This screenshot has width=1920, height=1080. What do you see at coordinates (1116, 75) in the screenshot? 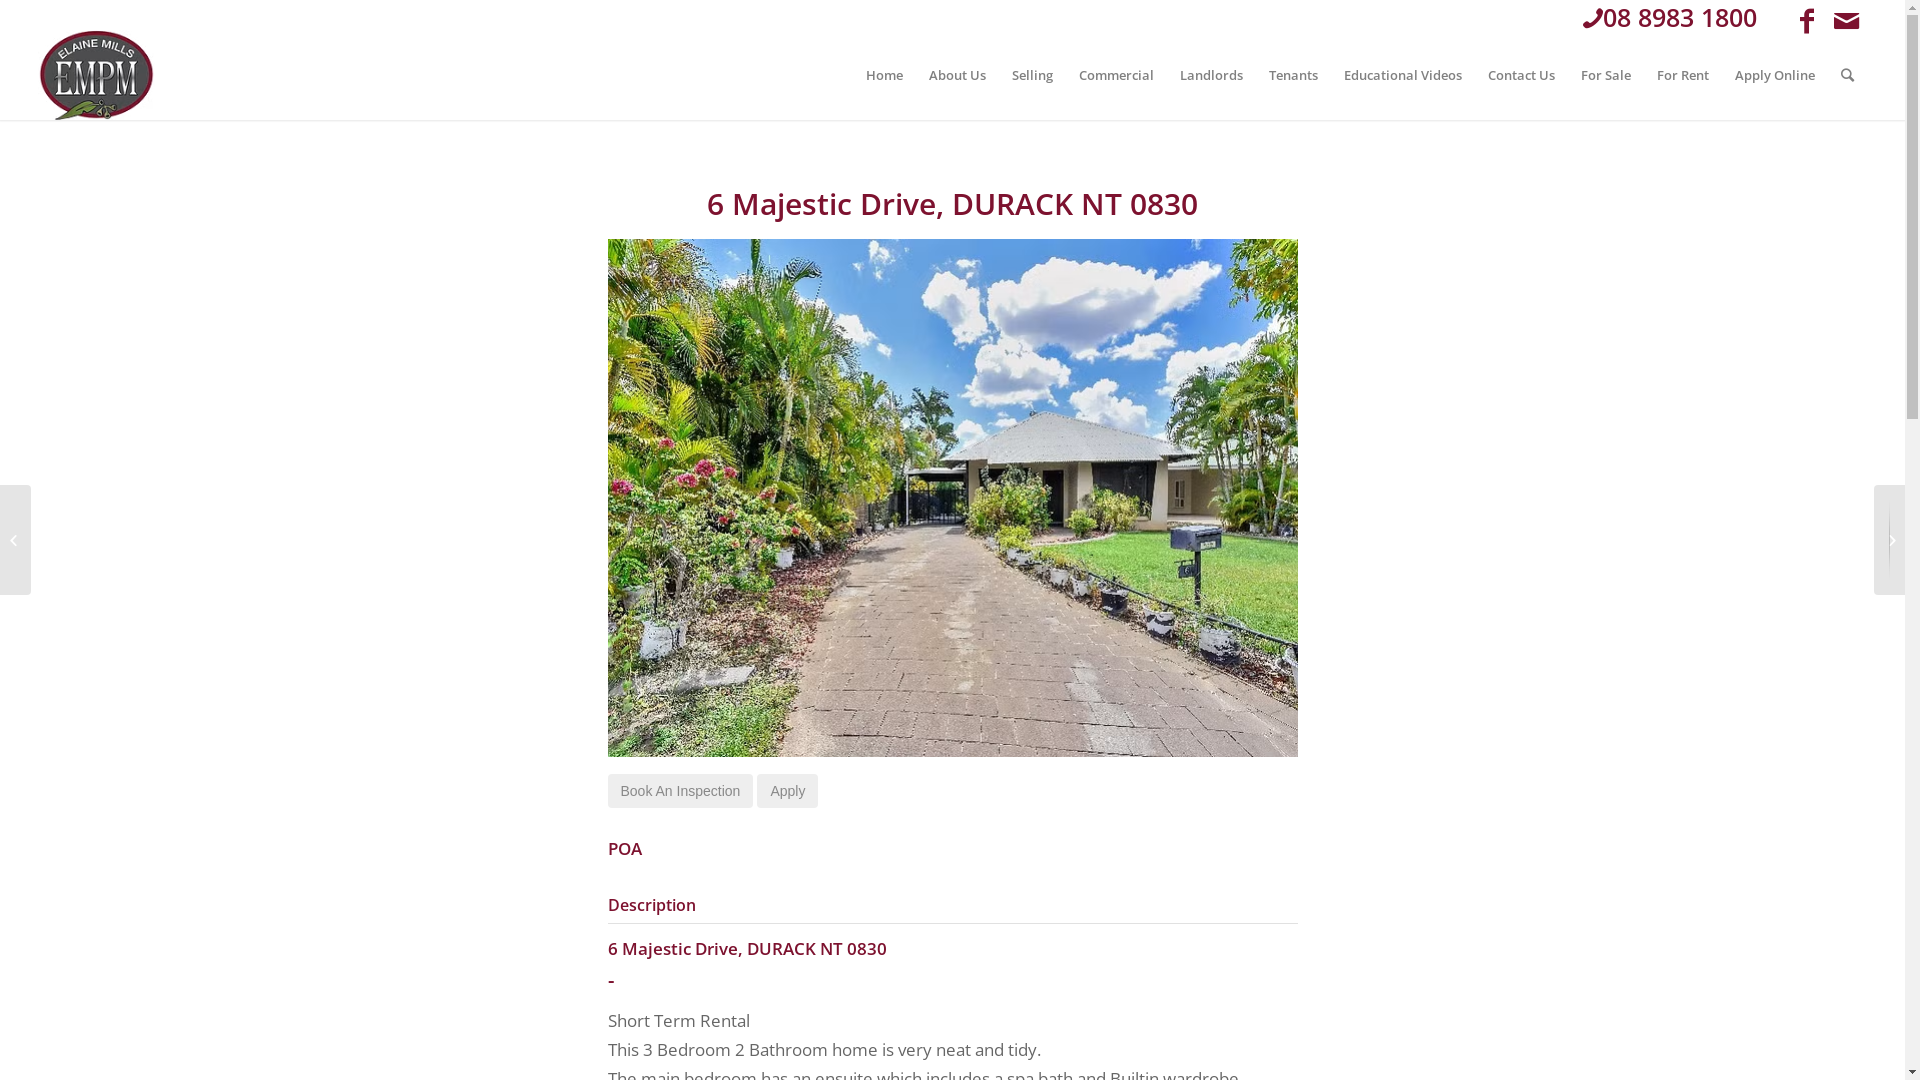
I see `Commercial` at bounding box center [1116, 75].